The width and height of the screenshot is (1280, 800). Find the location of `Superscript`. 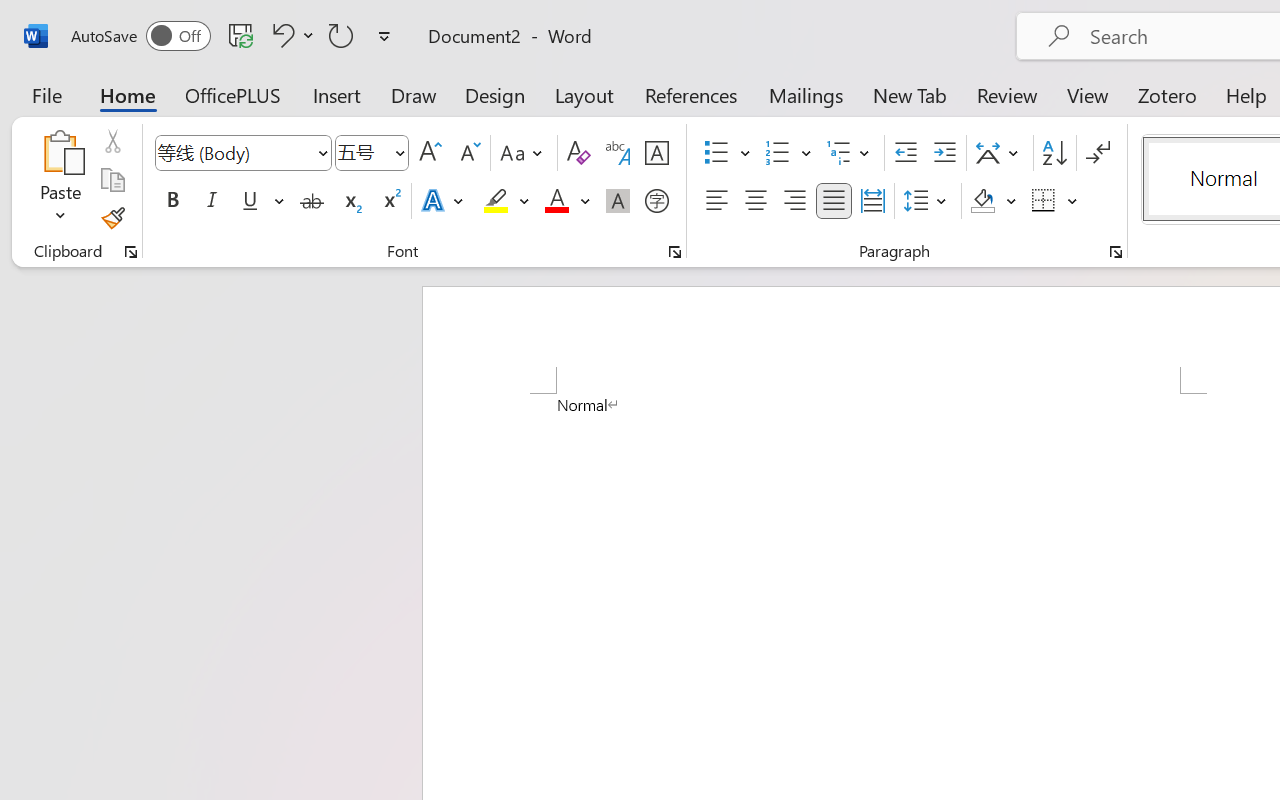

Superscript is located at coordinates (390, 201).